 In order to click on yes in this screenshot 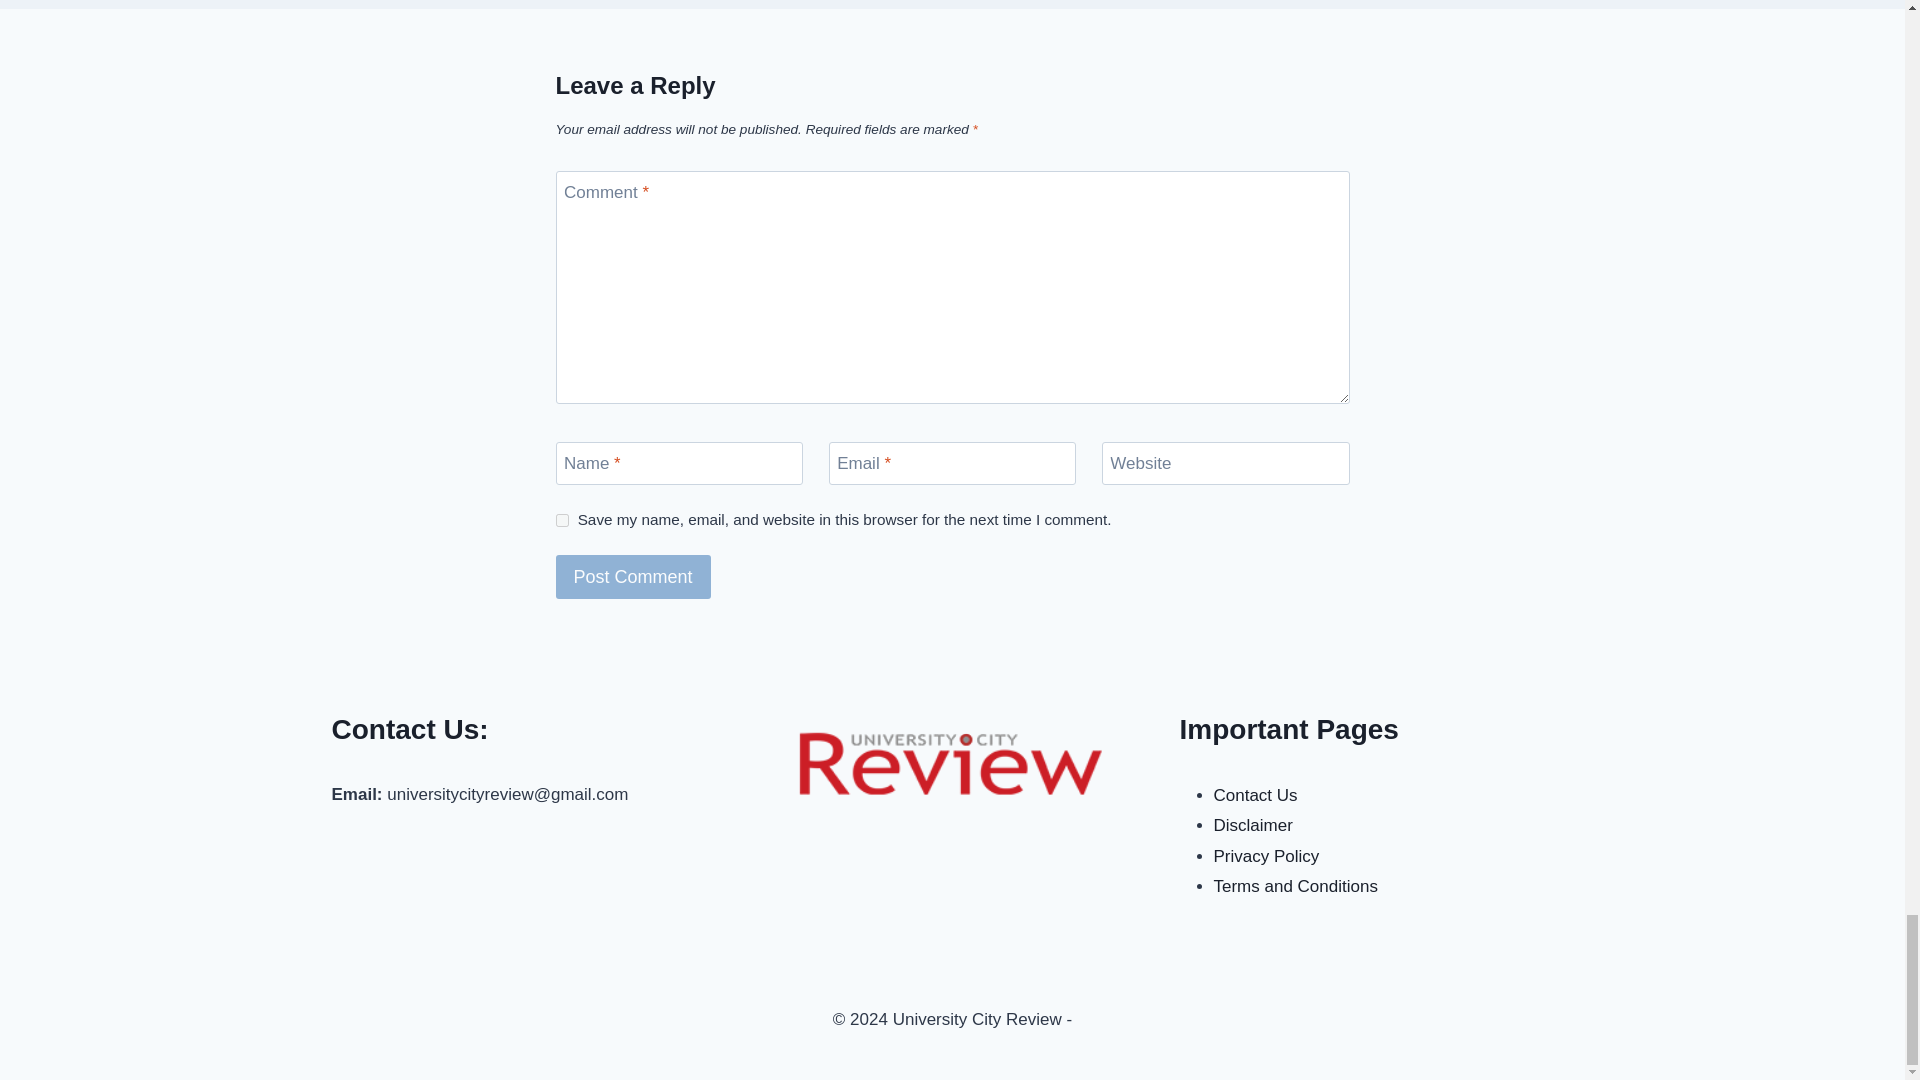, I will do `click(562, 520)`.